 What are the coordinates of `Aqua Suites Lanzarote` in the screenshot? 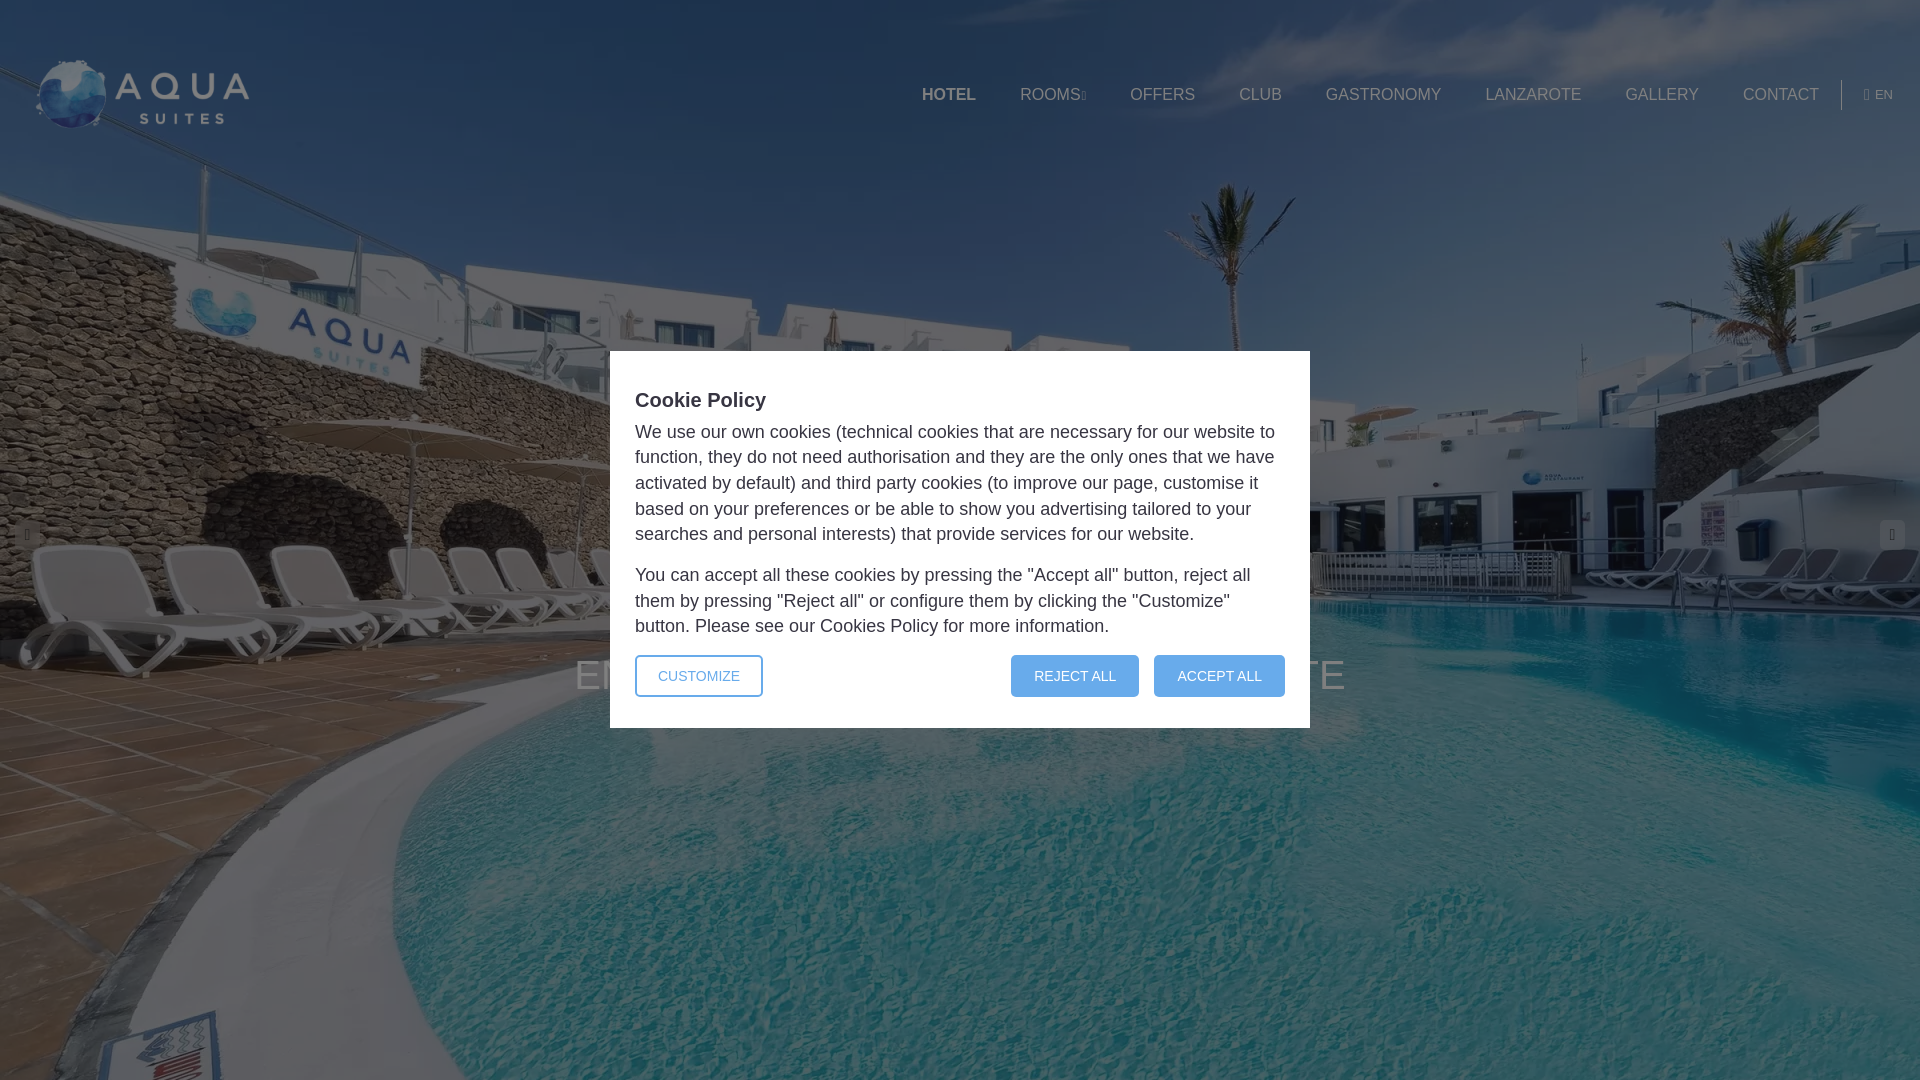 It's located at (142, 94).